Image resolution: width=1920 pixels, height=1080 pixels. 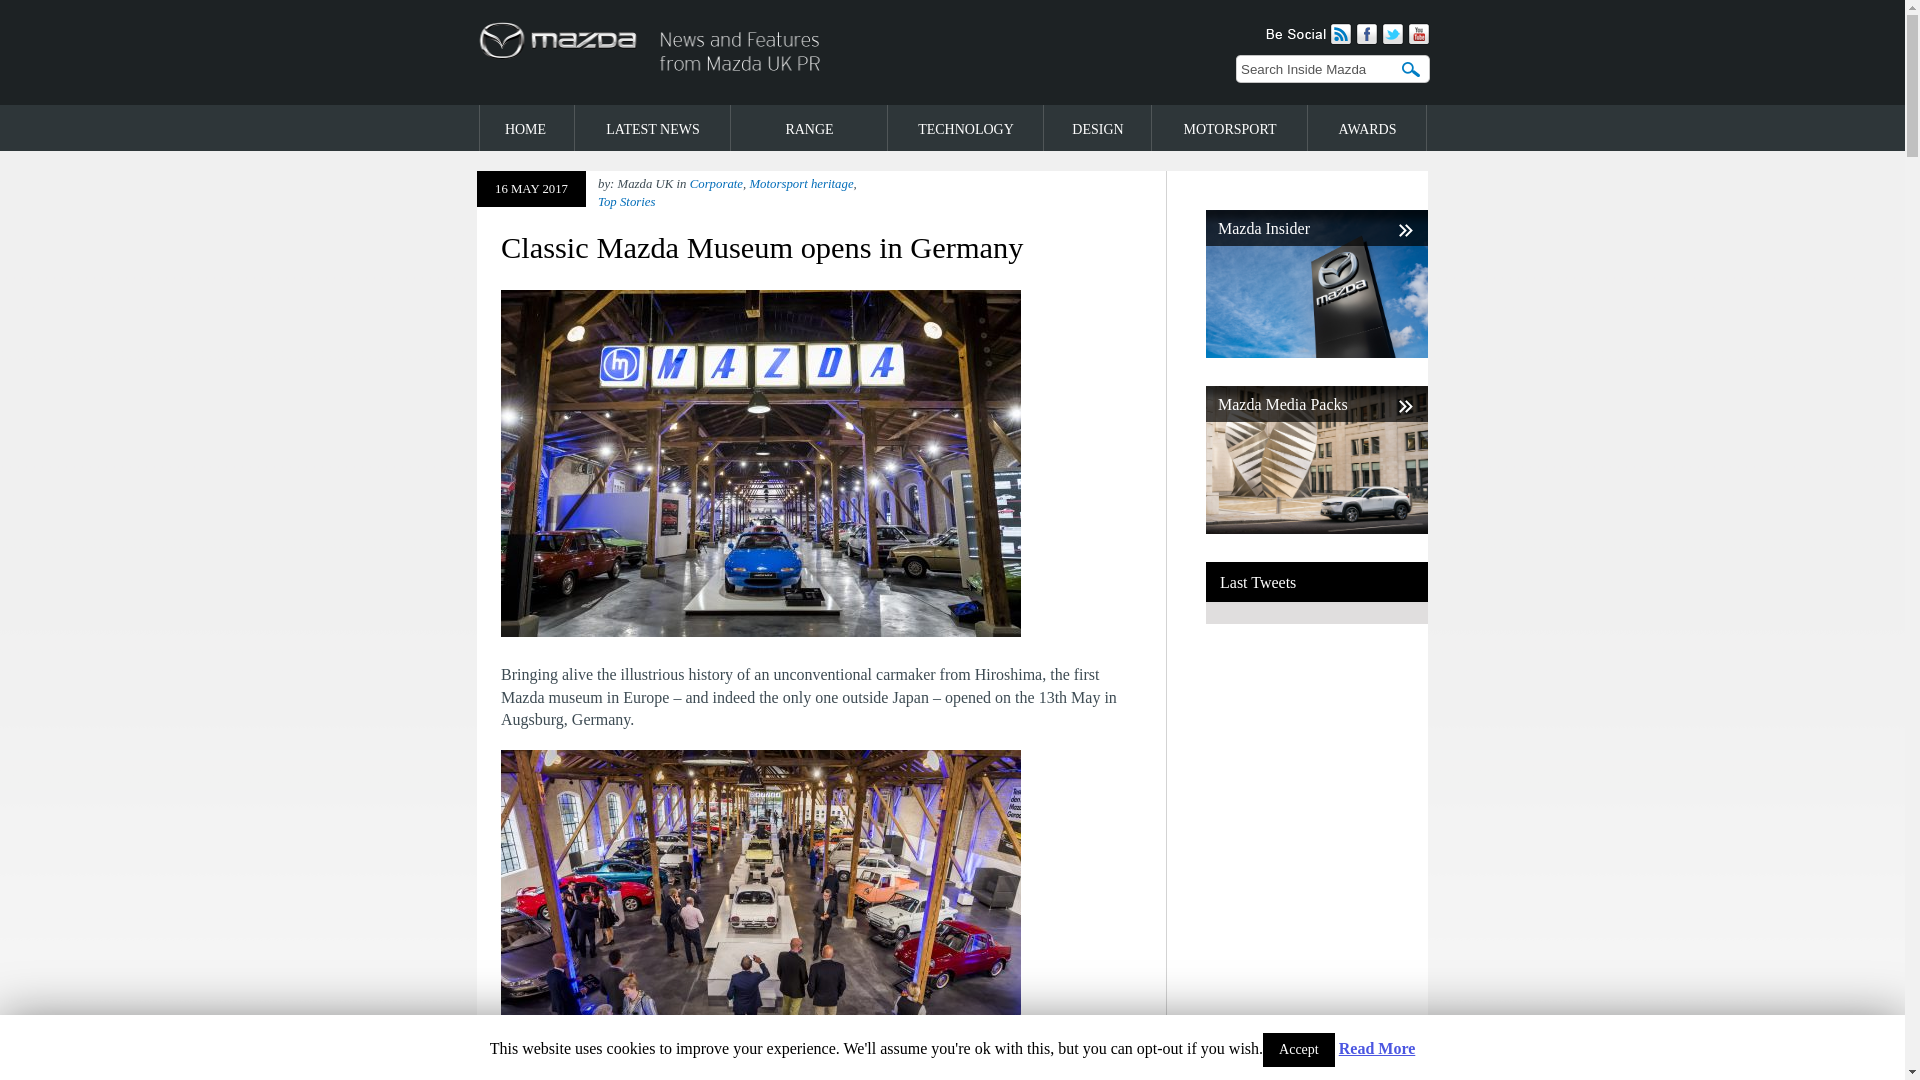 What do you see at coordinates (526, 128) in the screenshot?
I see `HOME` at bounding box center [526, 128].